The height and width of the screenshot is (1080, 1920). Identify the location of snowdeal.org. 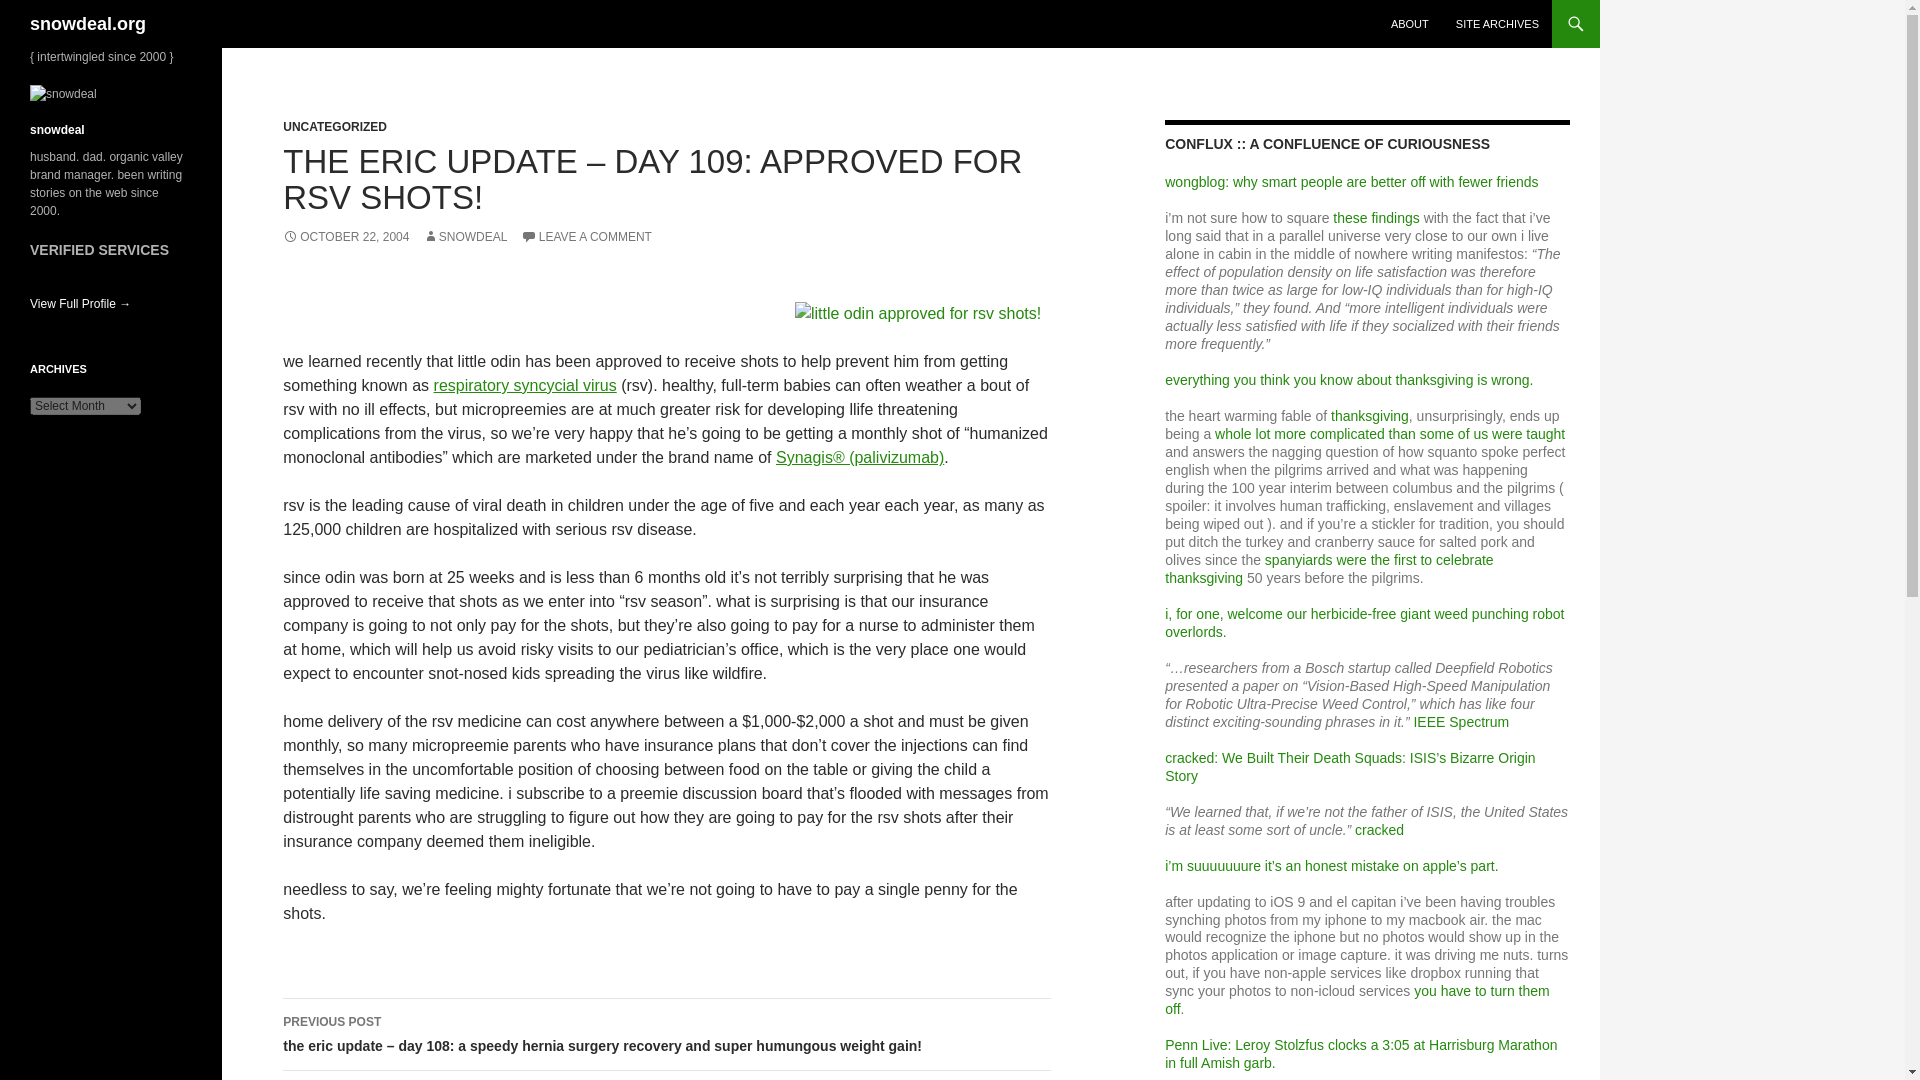
(88, 24).